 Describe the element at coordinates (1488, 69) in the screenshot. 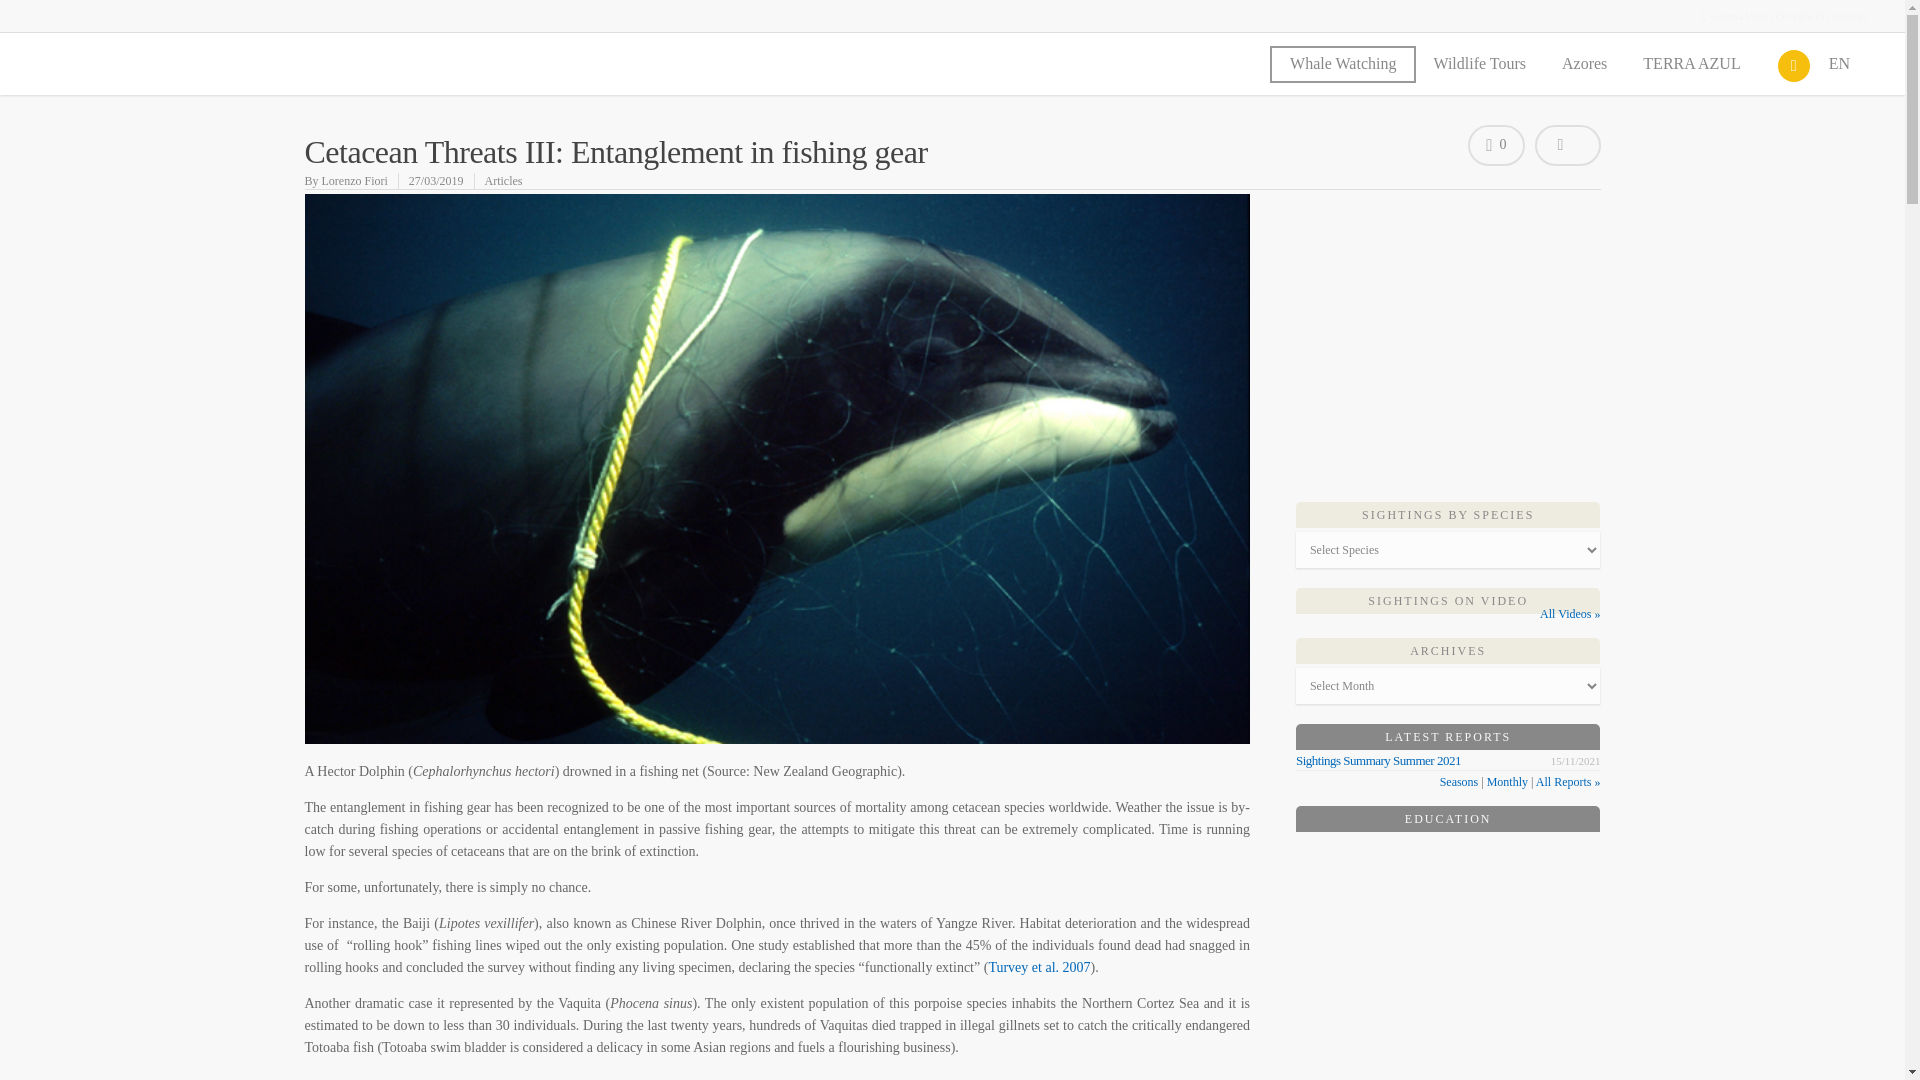

I see `Wildlife Tours` at that location.